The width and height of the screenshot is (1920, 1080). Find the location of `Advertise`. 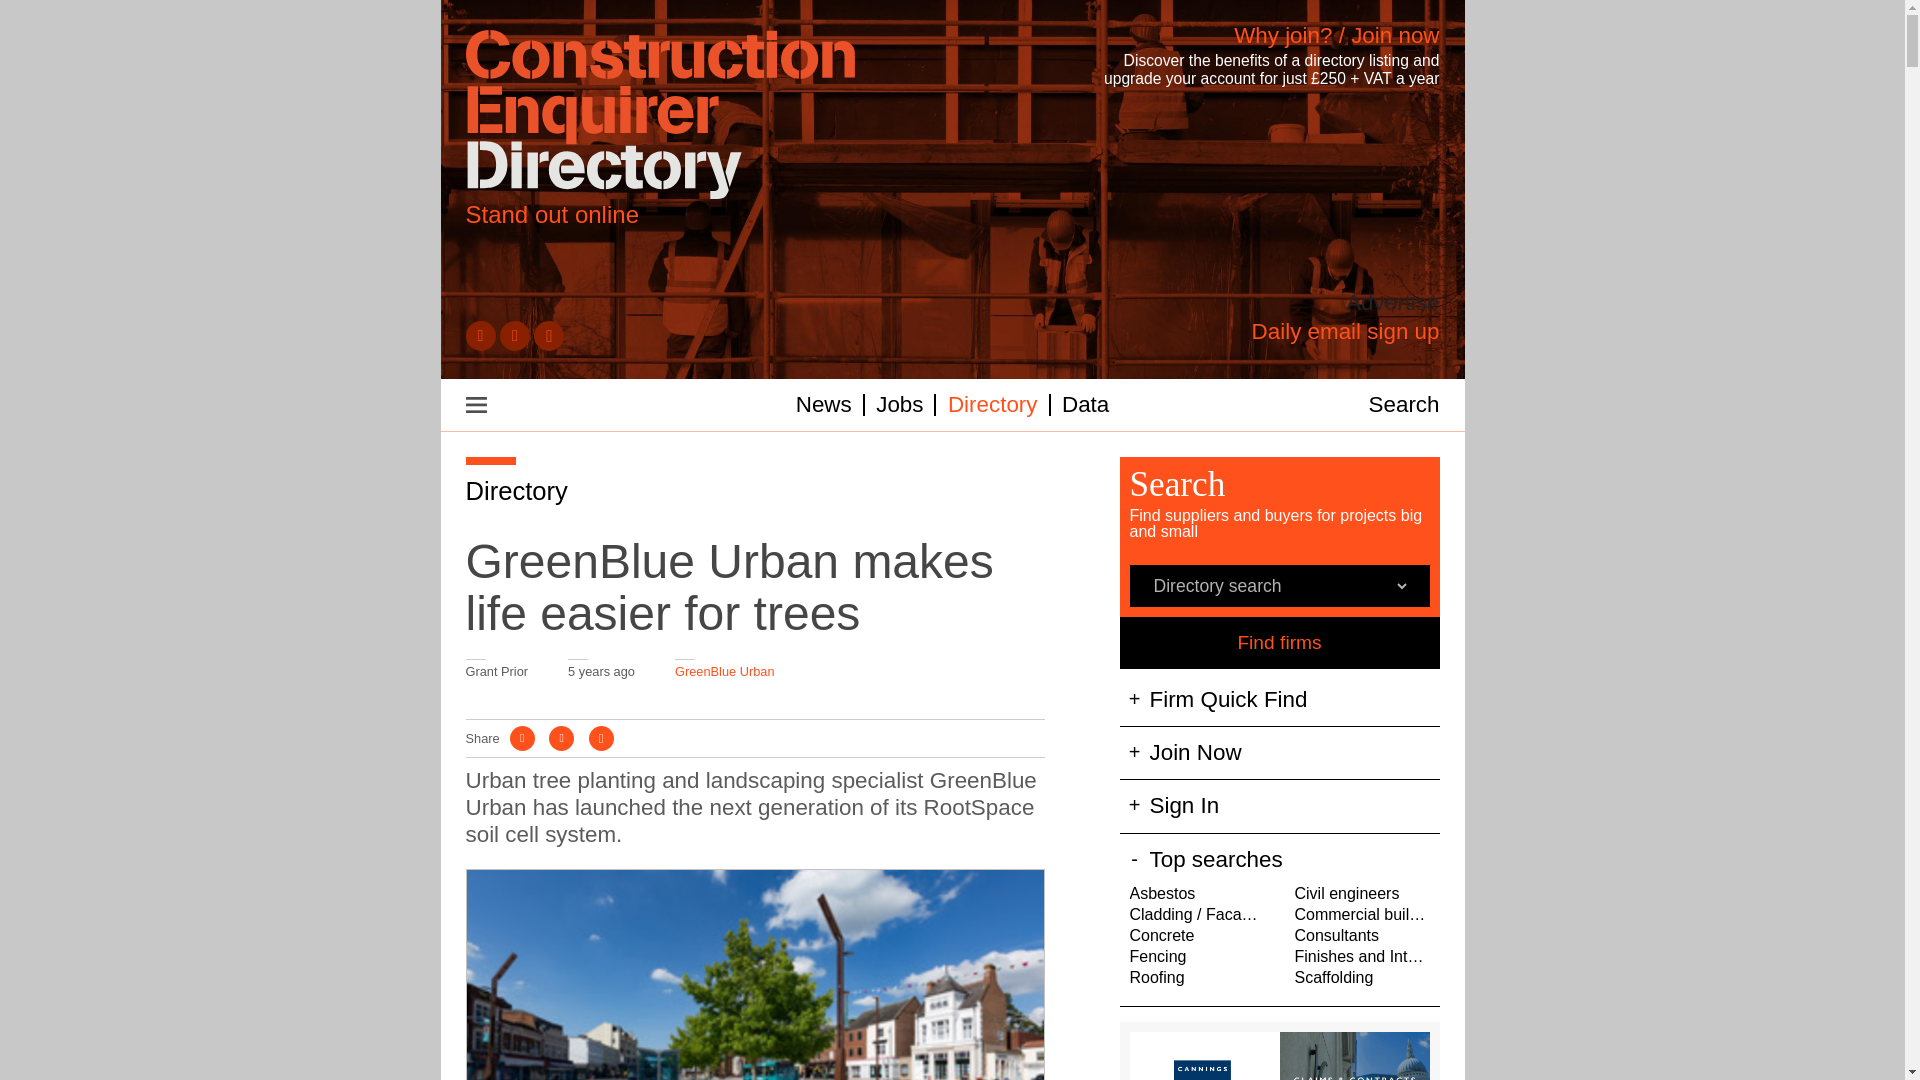

Advertise is located at coordinates (1392, 303).